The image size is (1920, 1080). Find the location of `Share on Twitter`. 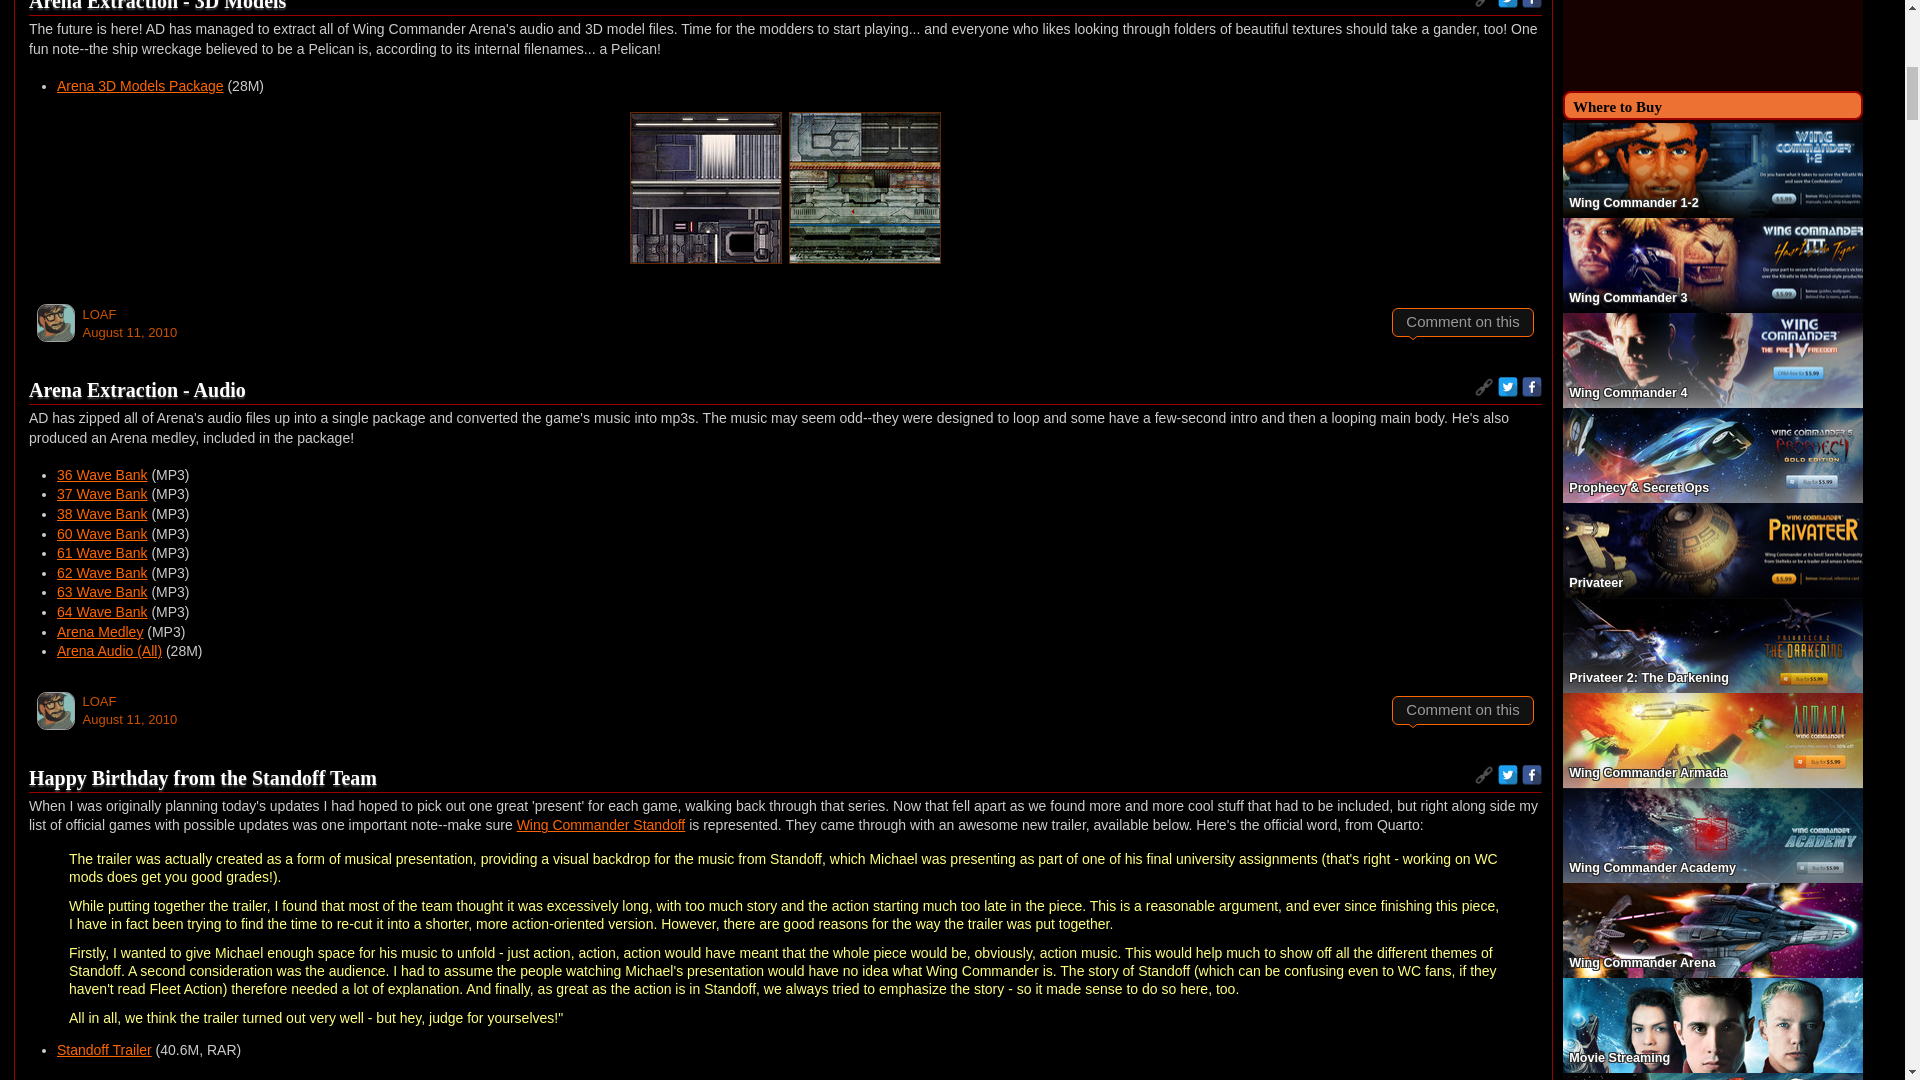

Share on Twitter is located at coordinates (1508, 386).